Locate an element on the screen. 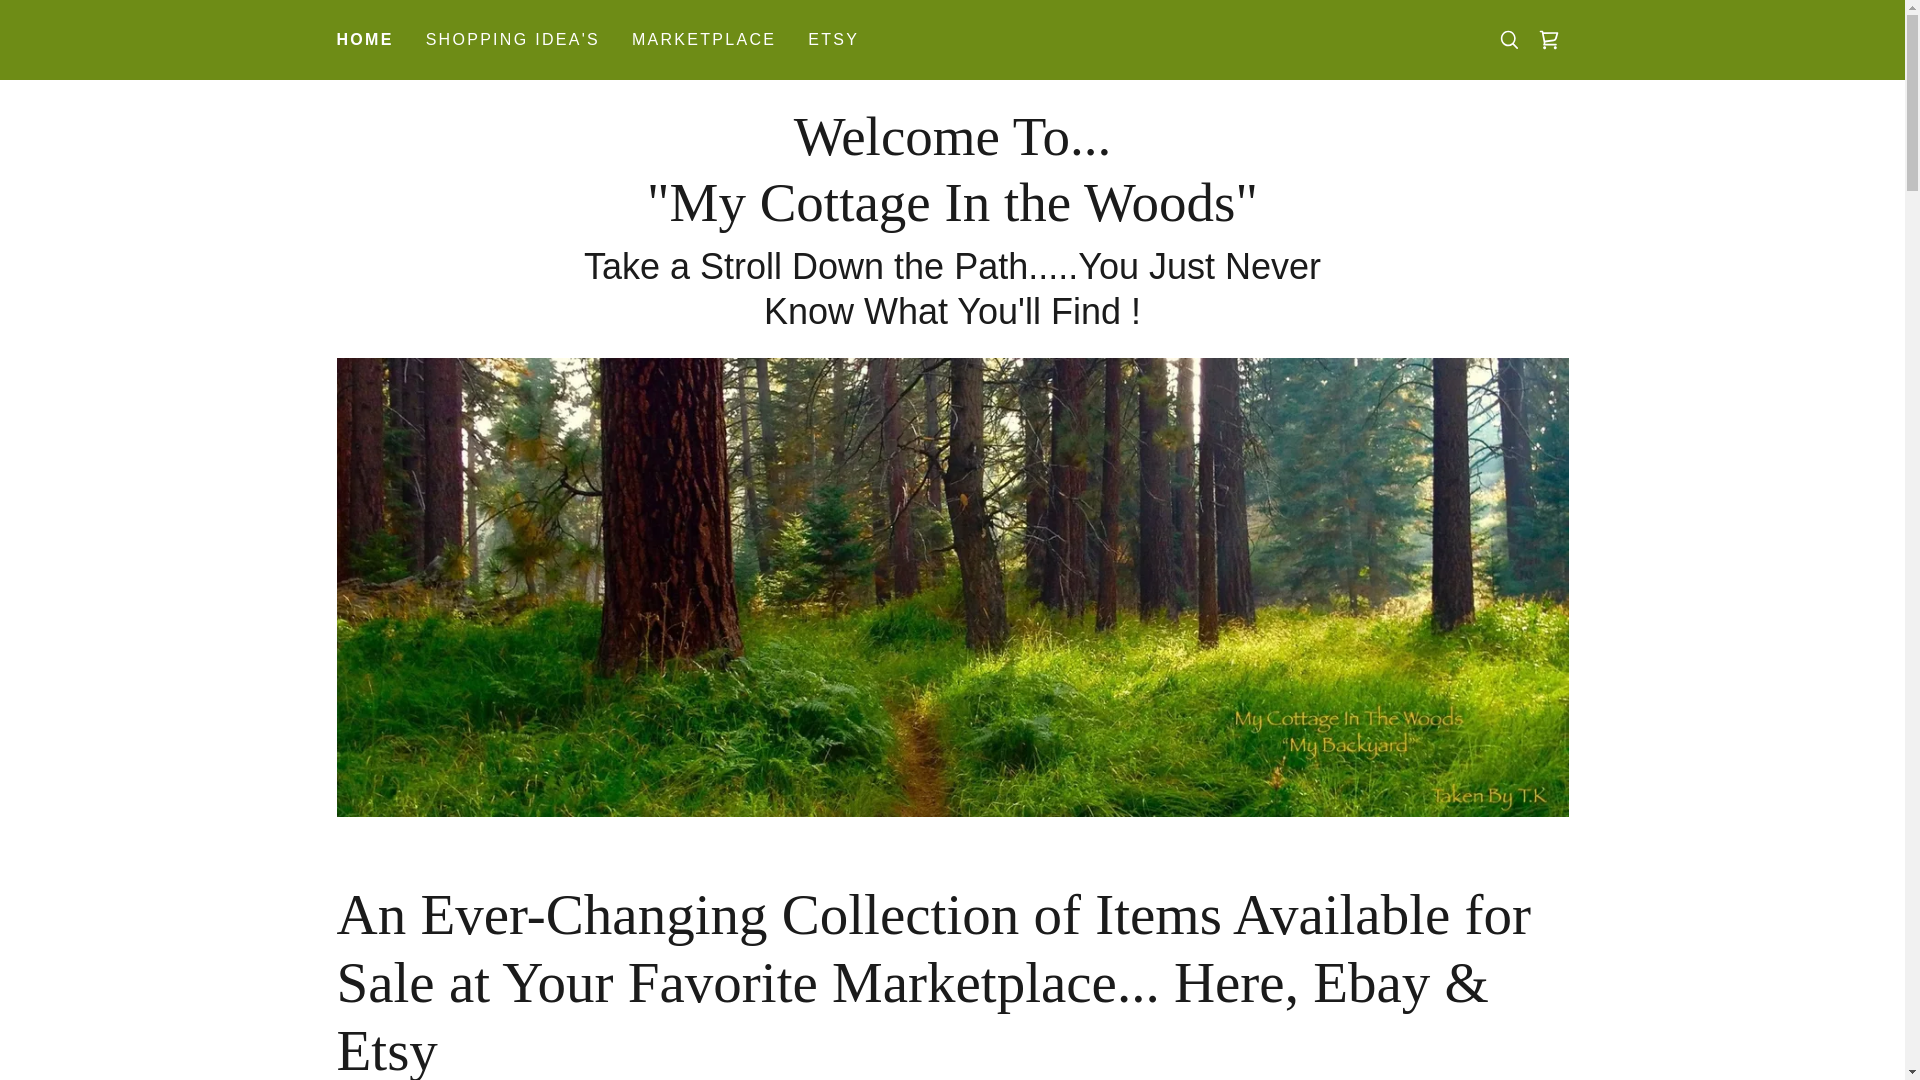 Image resolution: width=1920 pixels, height=1080 pixels. HOME is located at coordinates (364, 40).